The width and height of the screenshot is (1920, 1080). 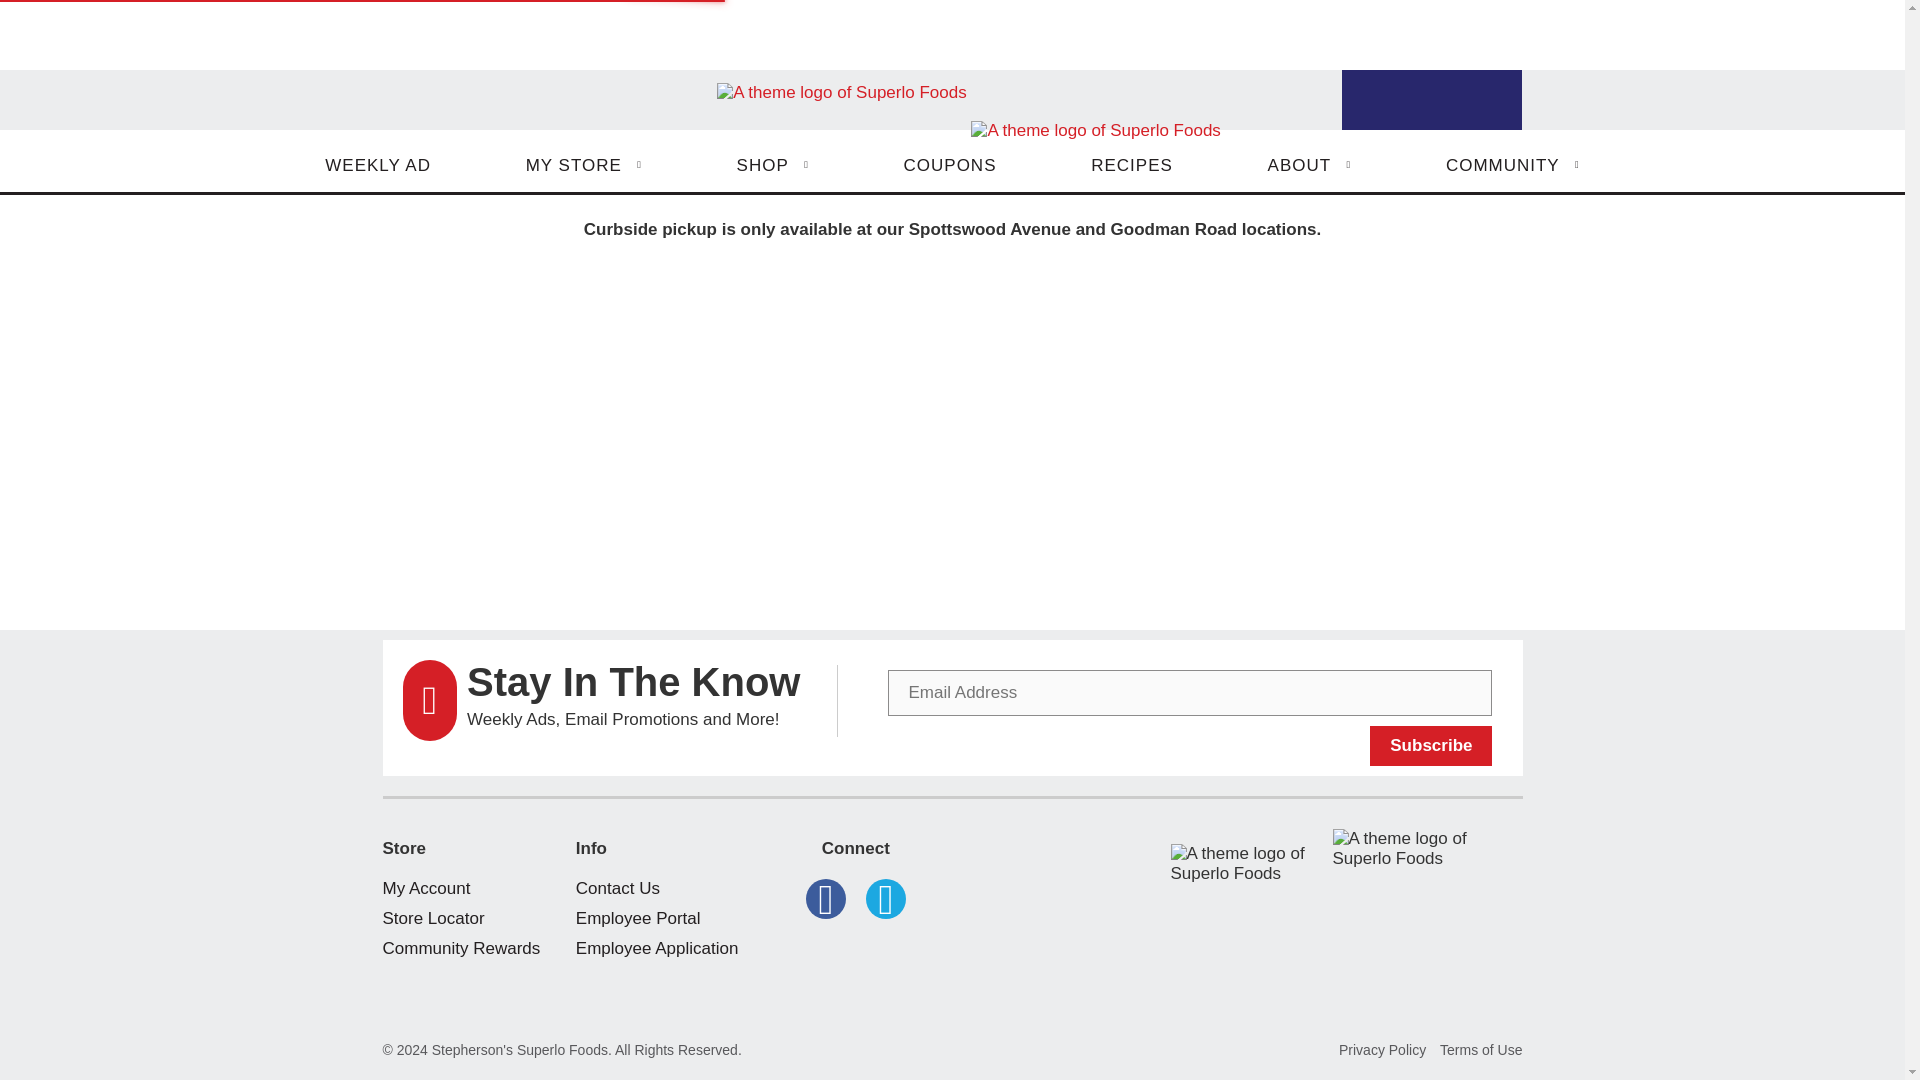 What do you see at coordinates (1430, 745) in the screenshot?
I see `Subscribe` at bounding box center [1430, 745].